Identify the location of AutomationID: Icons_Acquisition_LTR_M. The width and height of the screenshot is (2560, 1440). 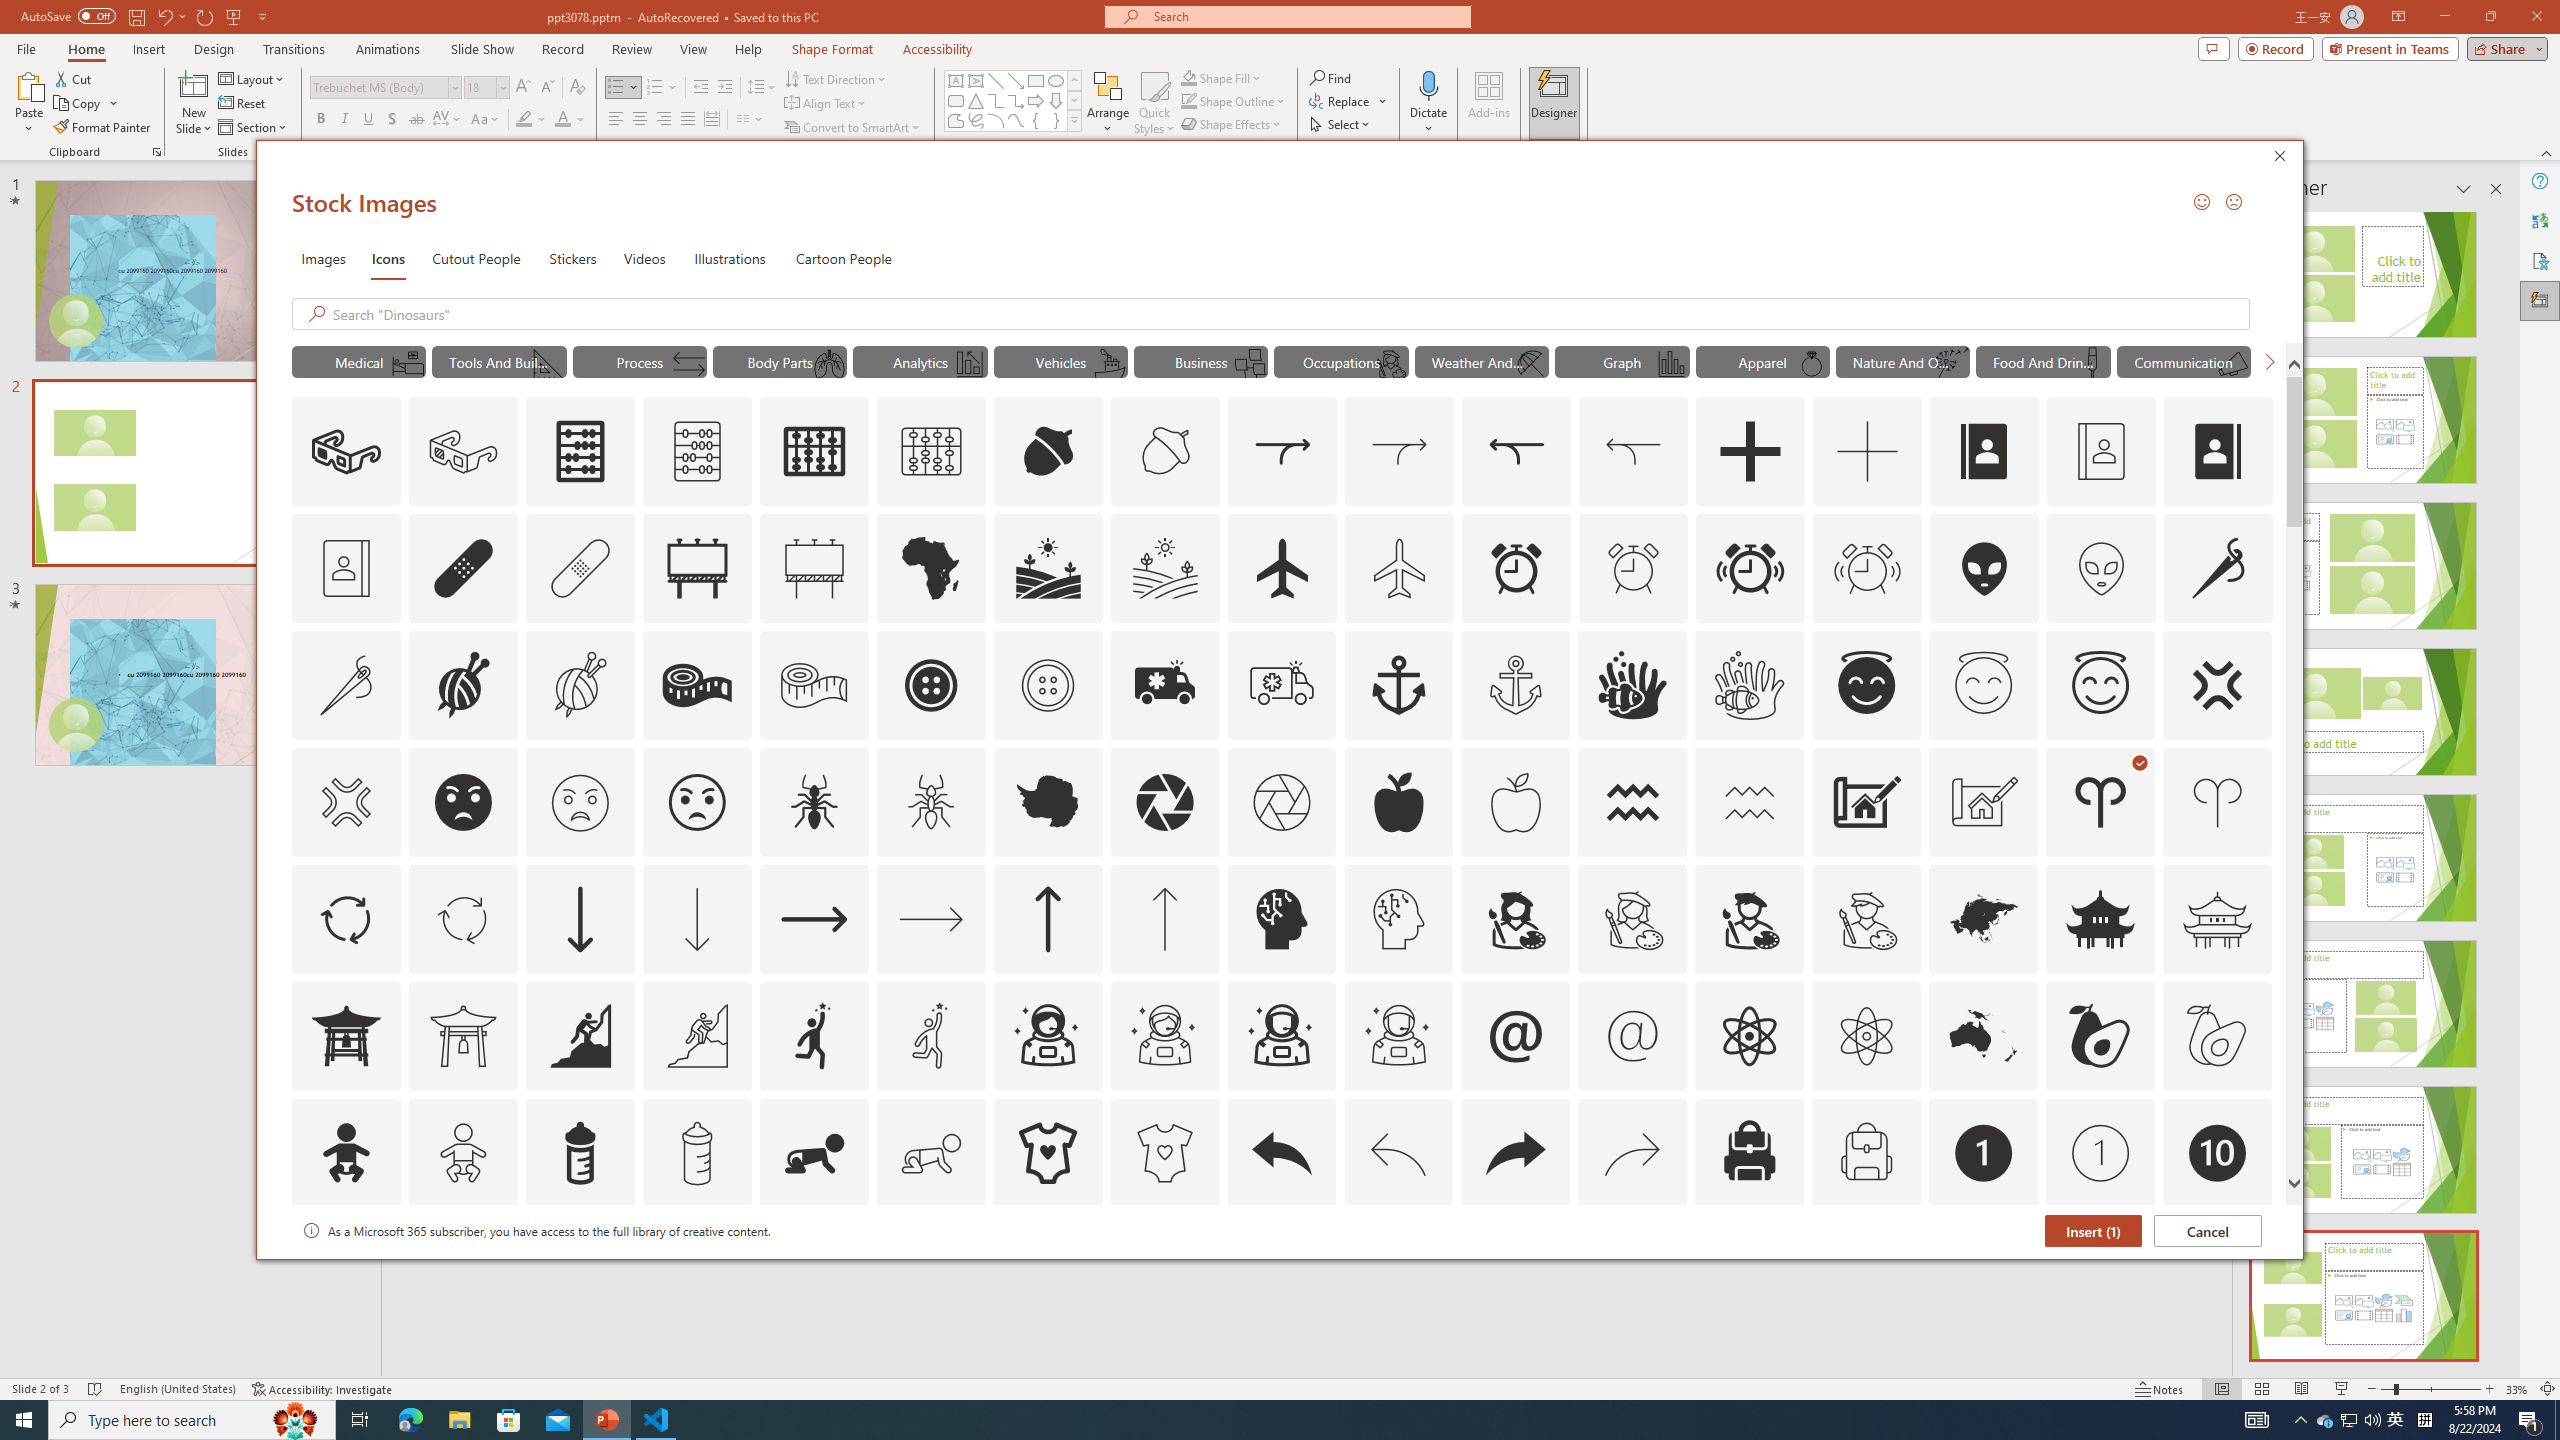
(1400, 452).